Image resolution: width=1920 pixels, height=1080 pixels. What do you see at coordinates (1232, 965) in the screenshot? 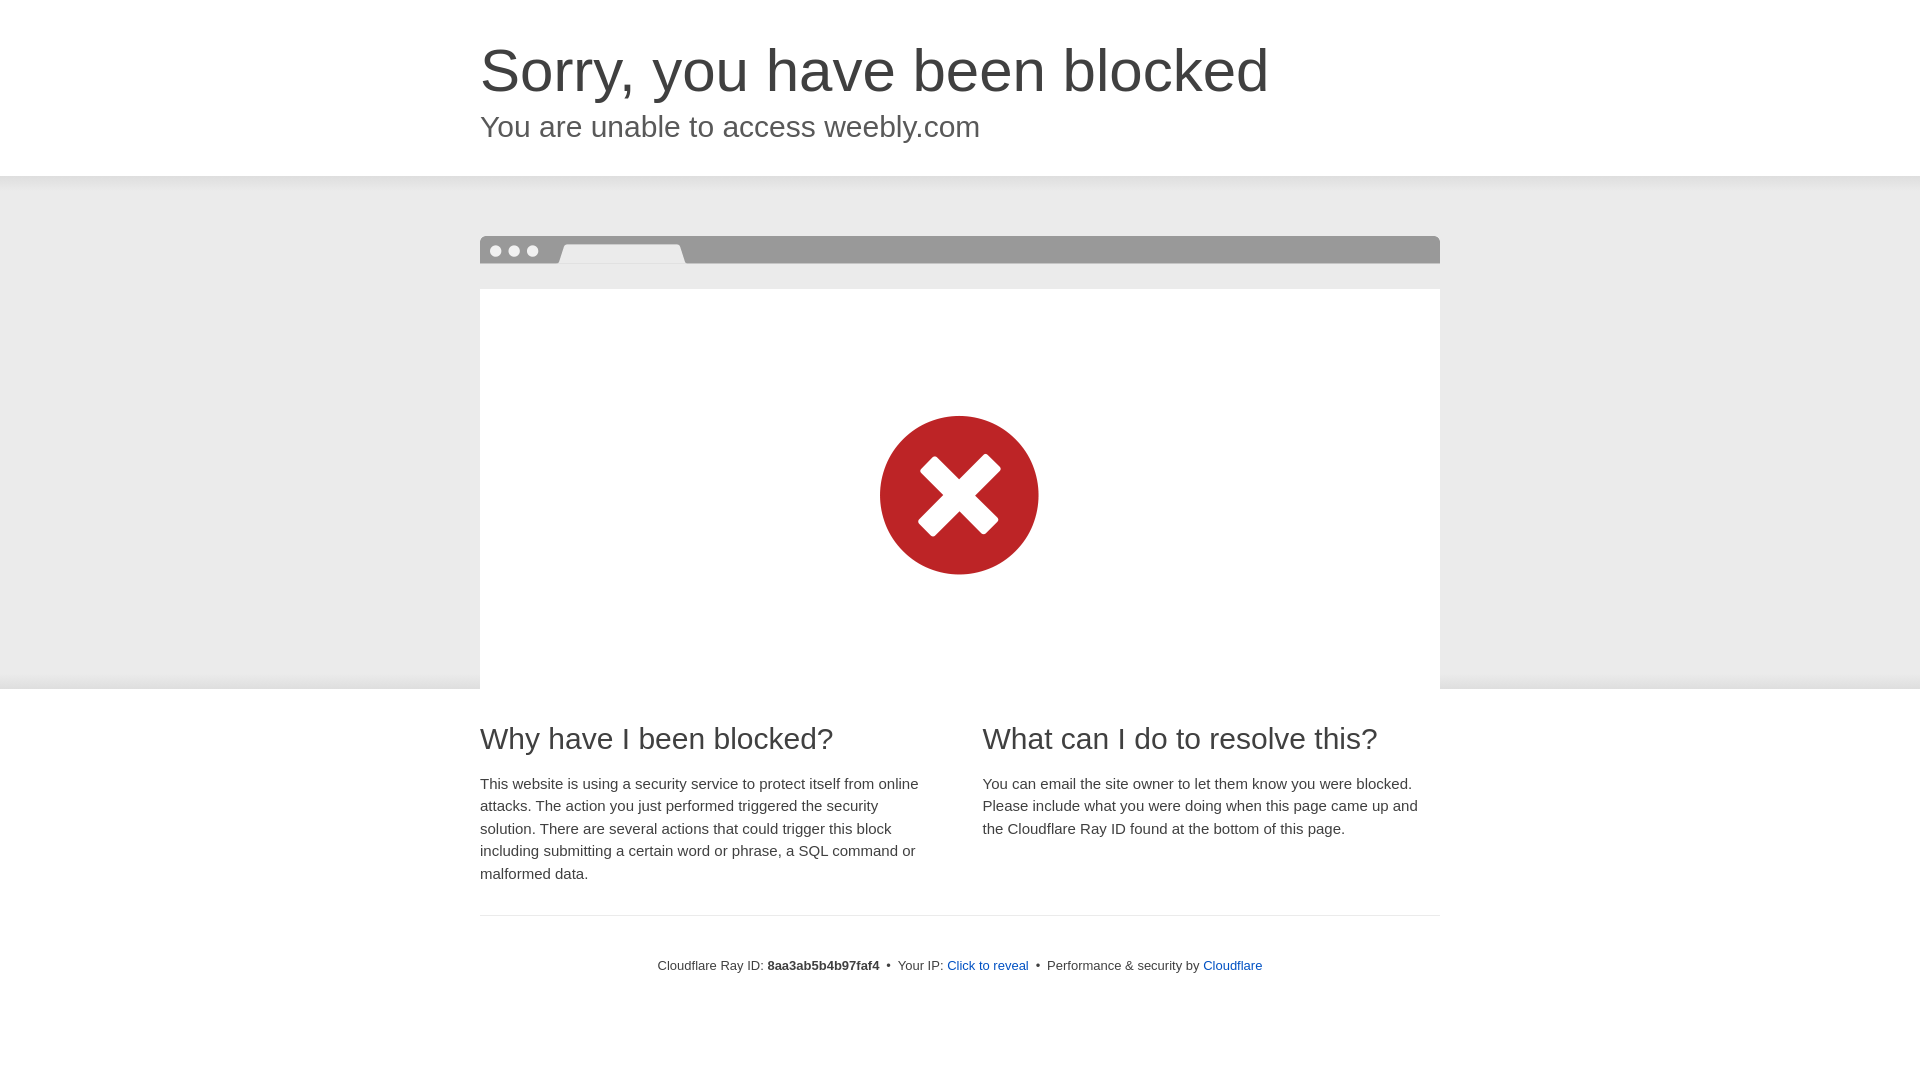
I see `Cloudflare` at bounding box center [1232, 965].